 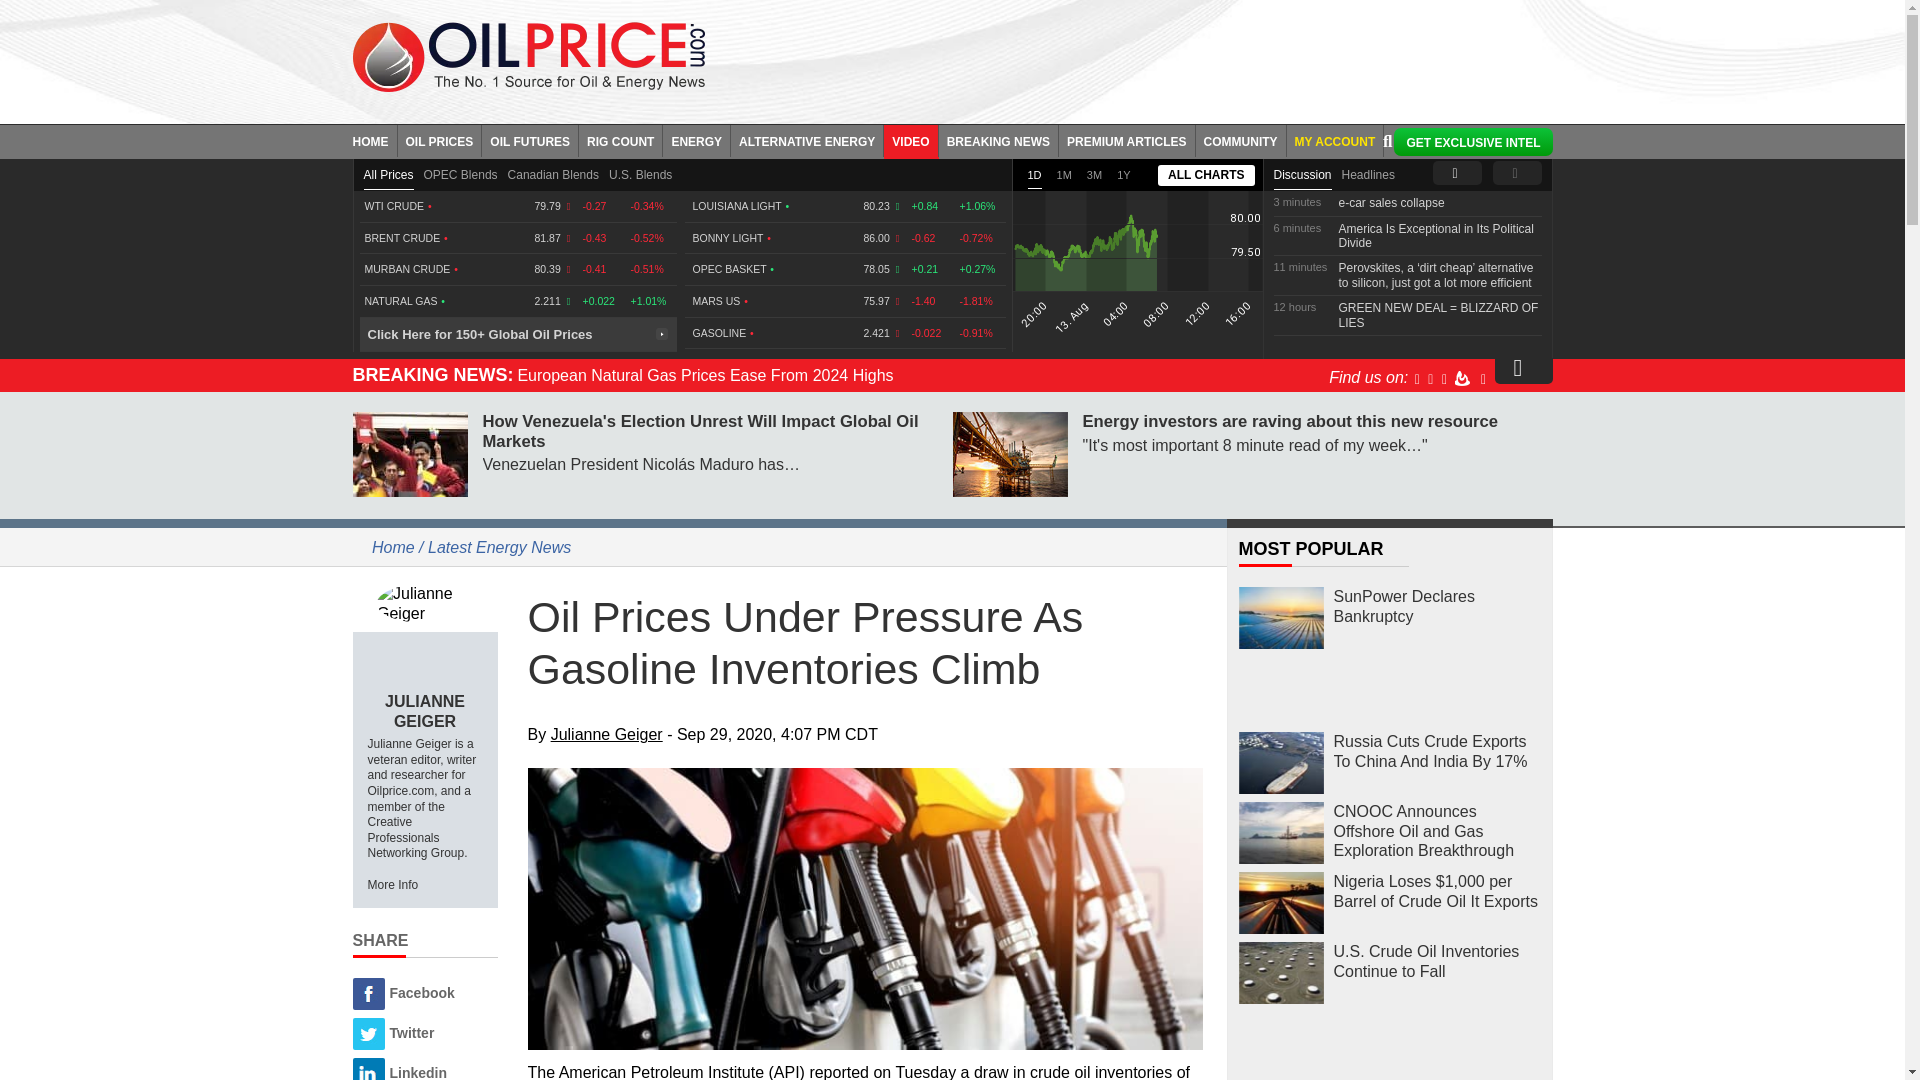 What do you see at coordinates (696, 140) in the screenshot?
I see `ENERGY` at bounding box center [696, 140].